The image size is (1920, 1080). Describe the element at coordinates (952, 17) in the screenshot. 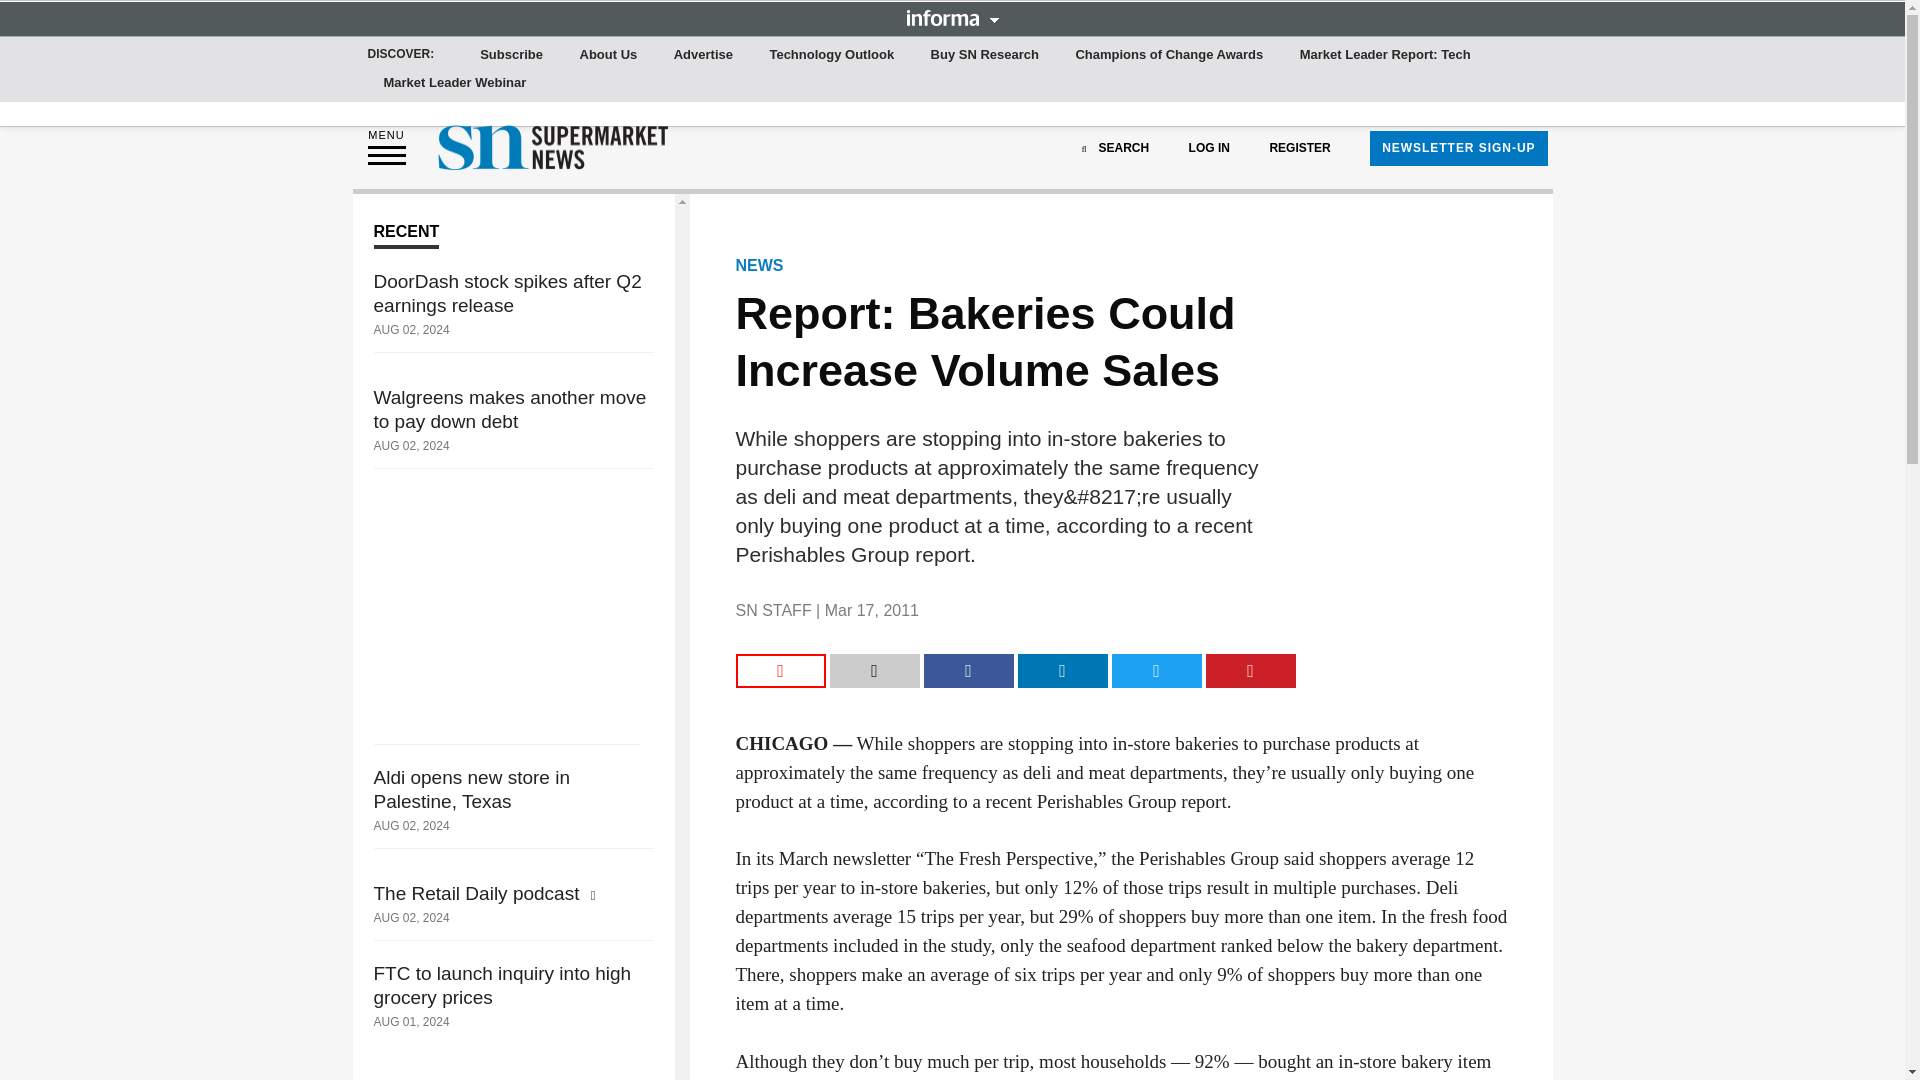

I see `INFORMA` at that location.